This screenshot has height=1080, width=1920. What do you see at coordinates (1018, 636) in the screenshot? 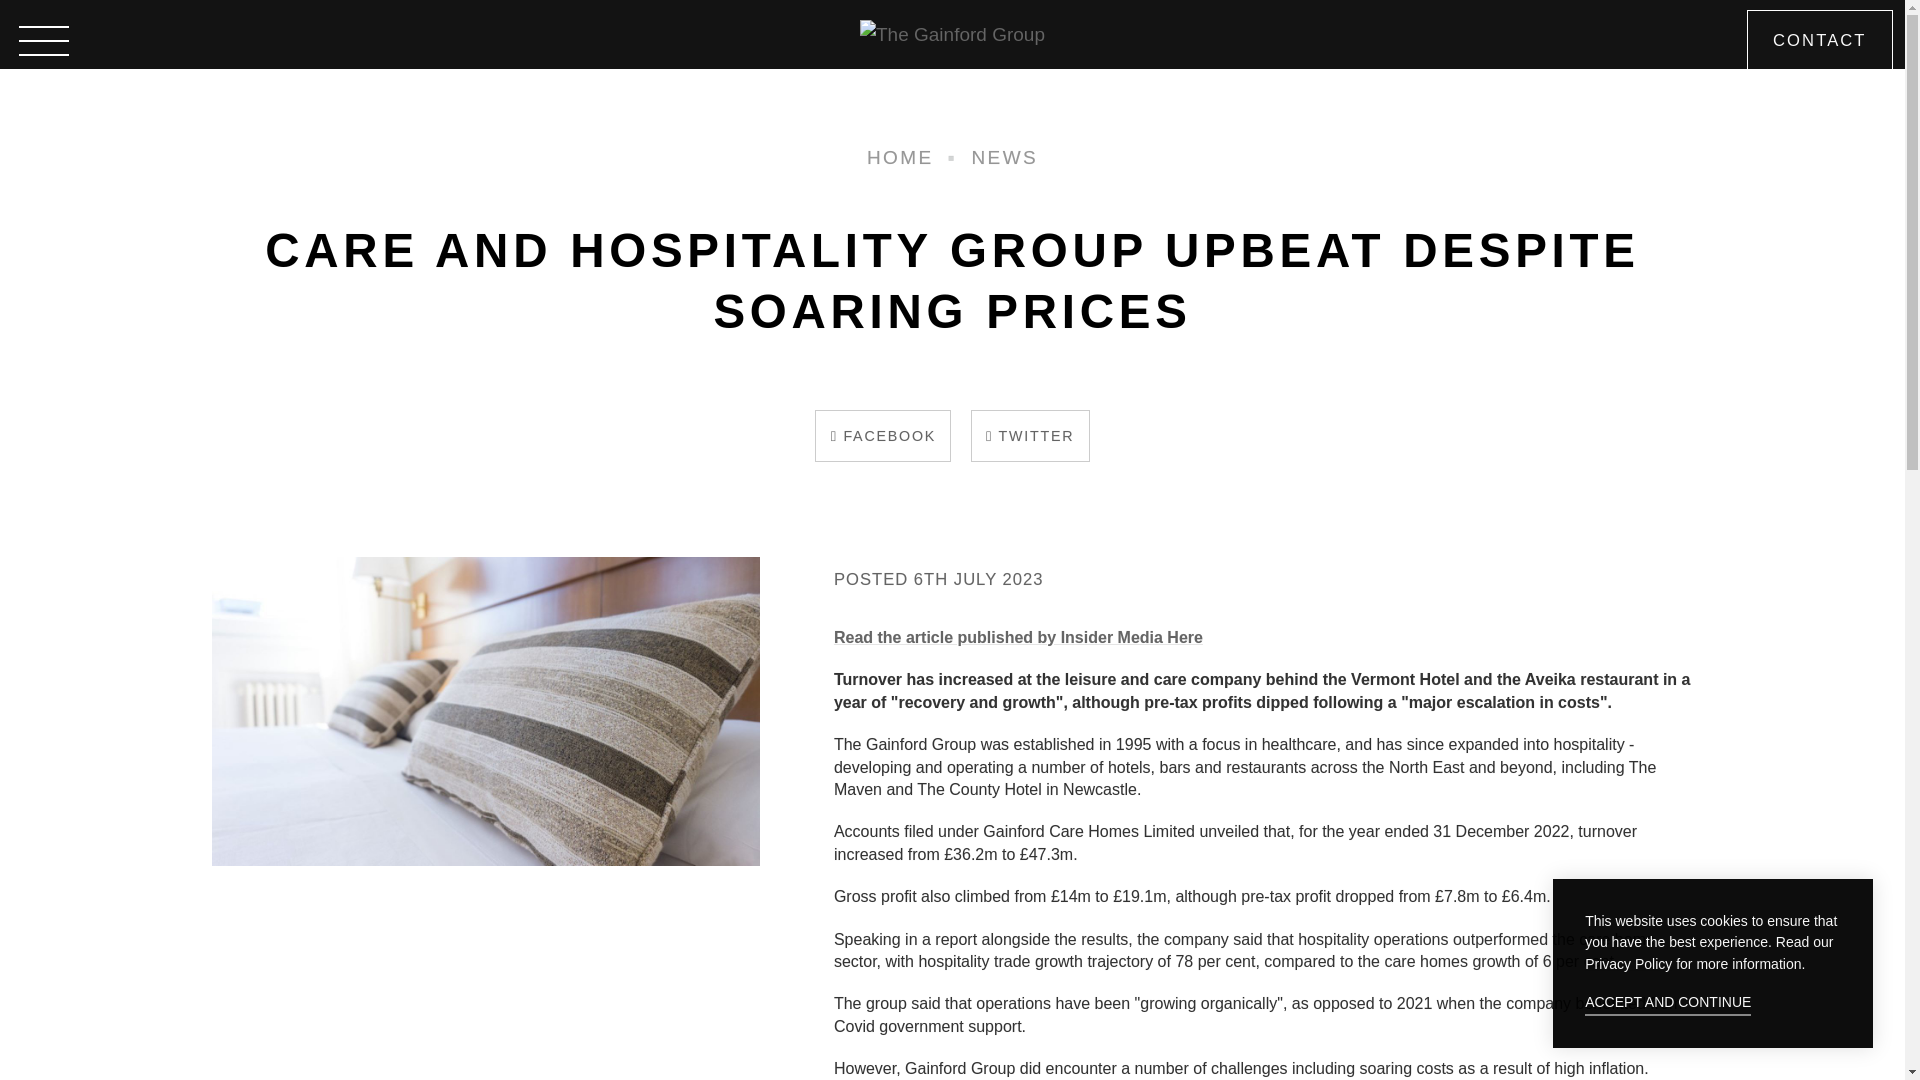
I see `Read the article published by Insider Media Here` at bounding box center [1018, 636].